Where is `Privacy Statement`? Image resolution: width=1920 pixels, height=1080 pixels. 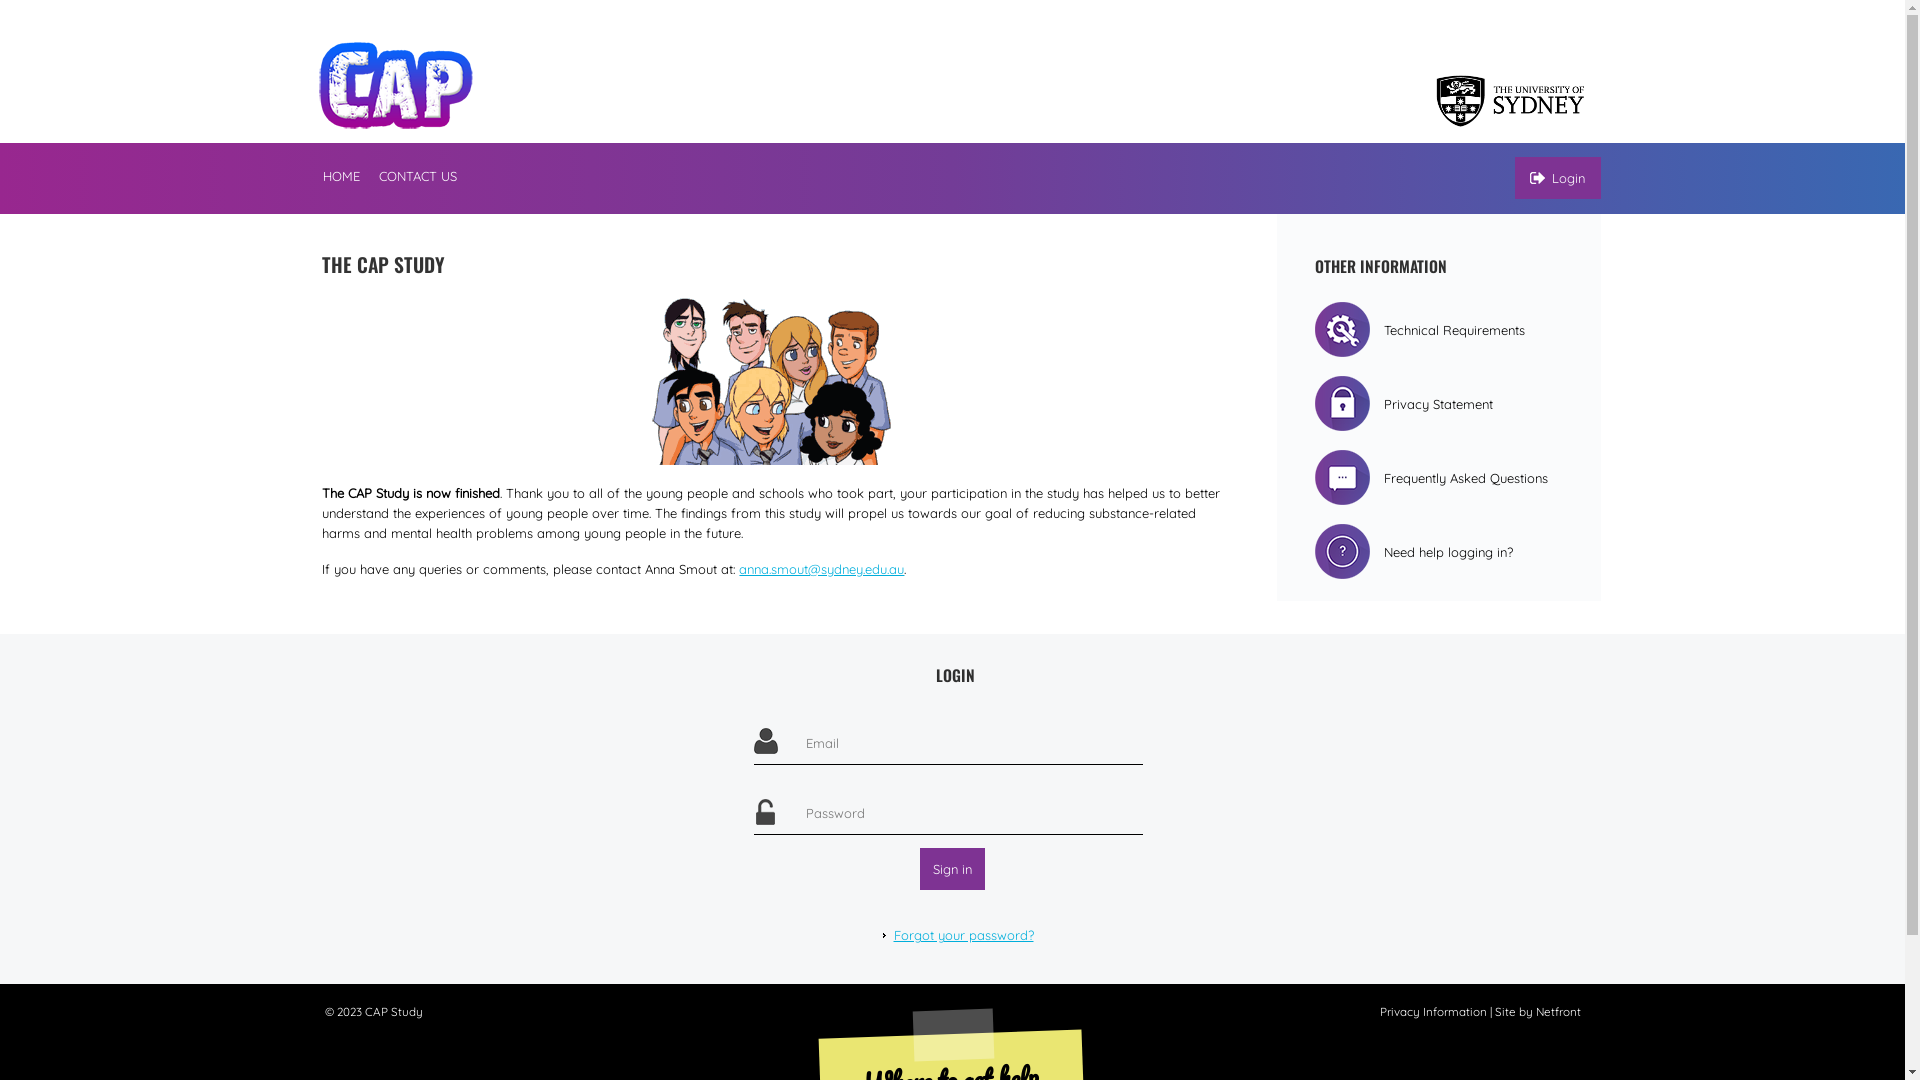 Privacy Statement is located at coordinates (1404, 404).